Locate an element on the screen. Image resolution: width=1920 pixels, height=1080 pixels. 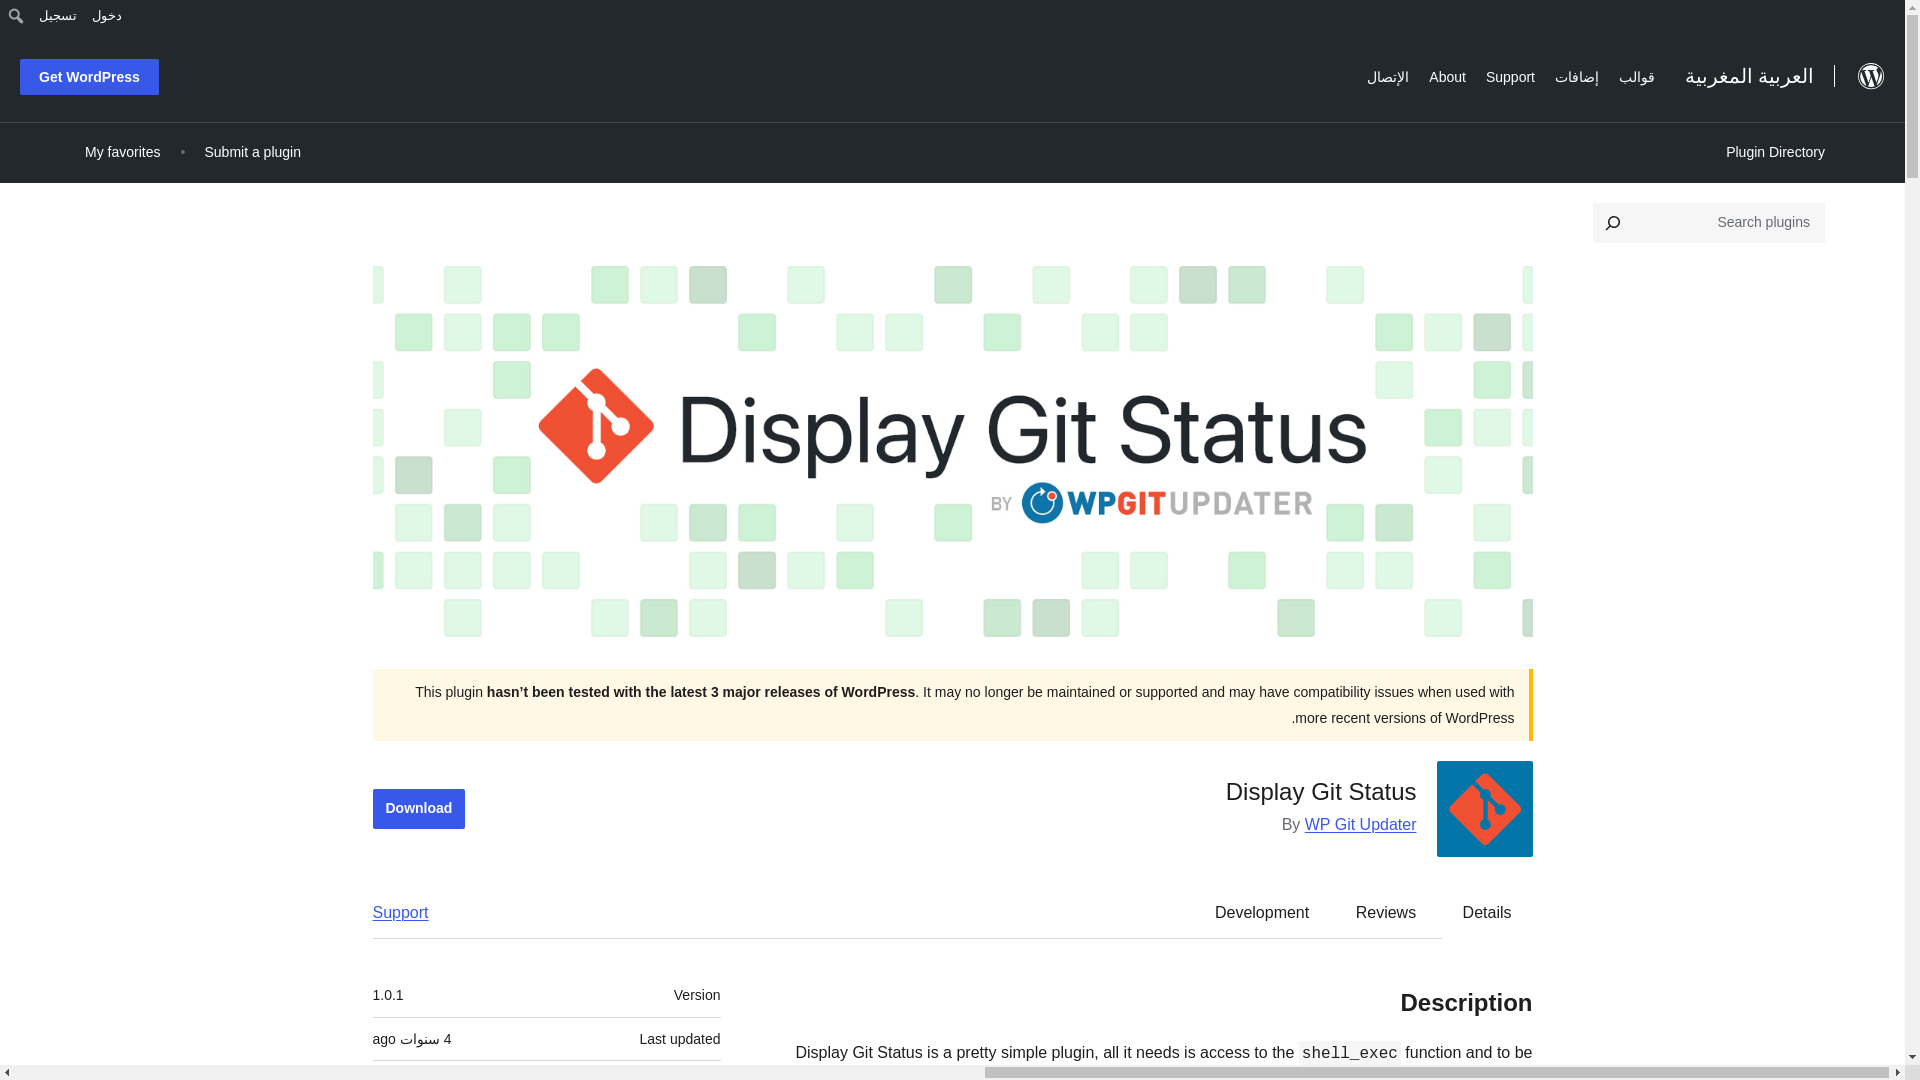
Submit a plugin is located at coordinates (252, 152).